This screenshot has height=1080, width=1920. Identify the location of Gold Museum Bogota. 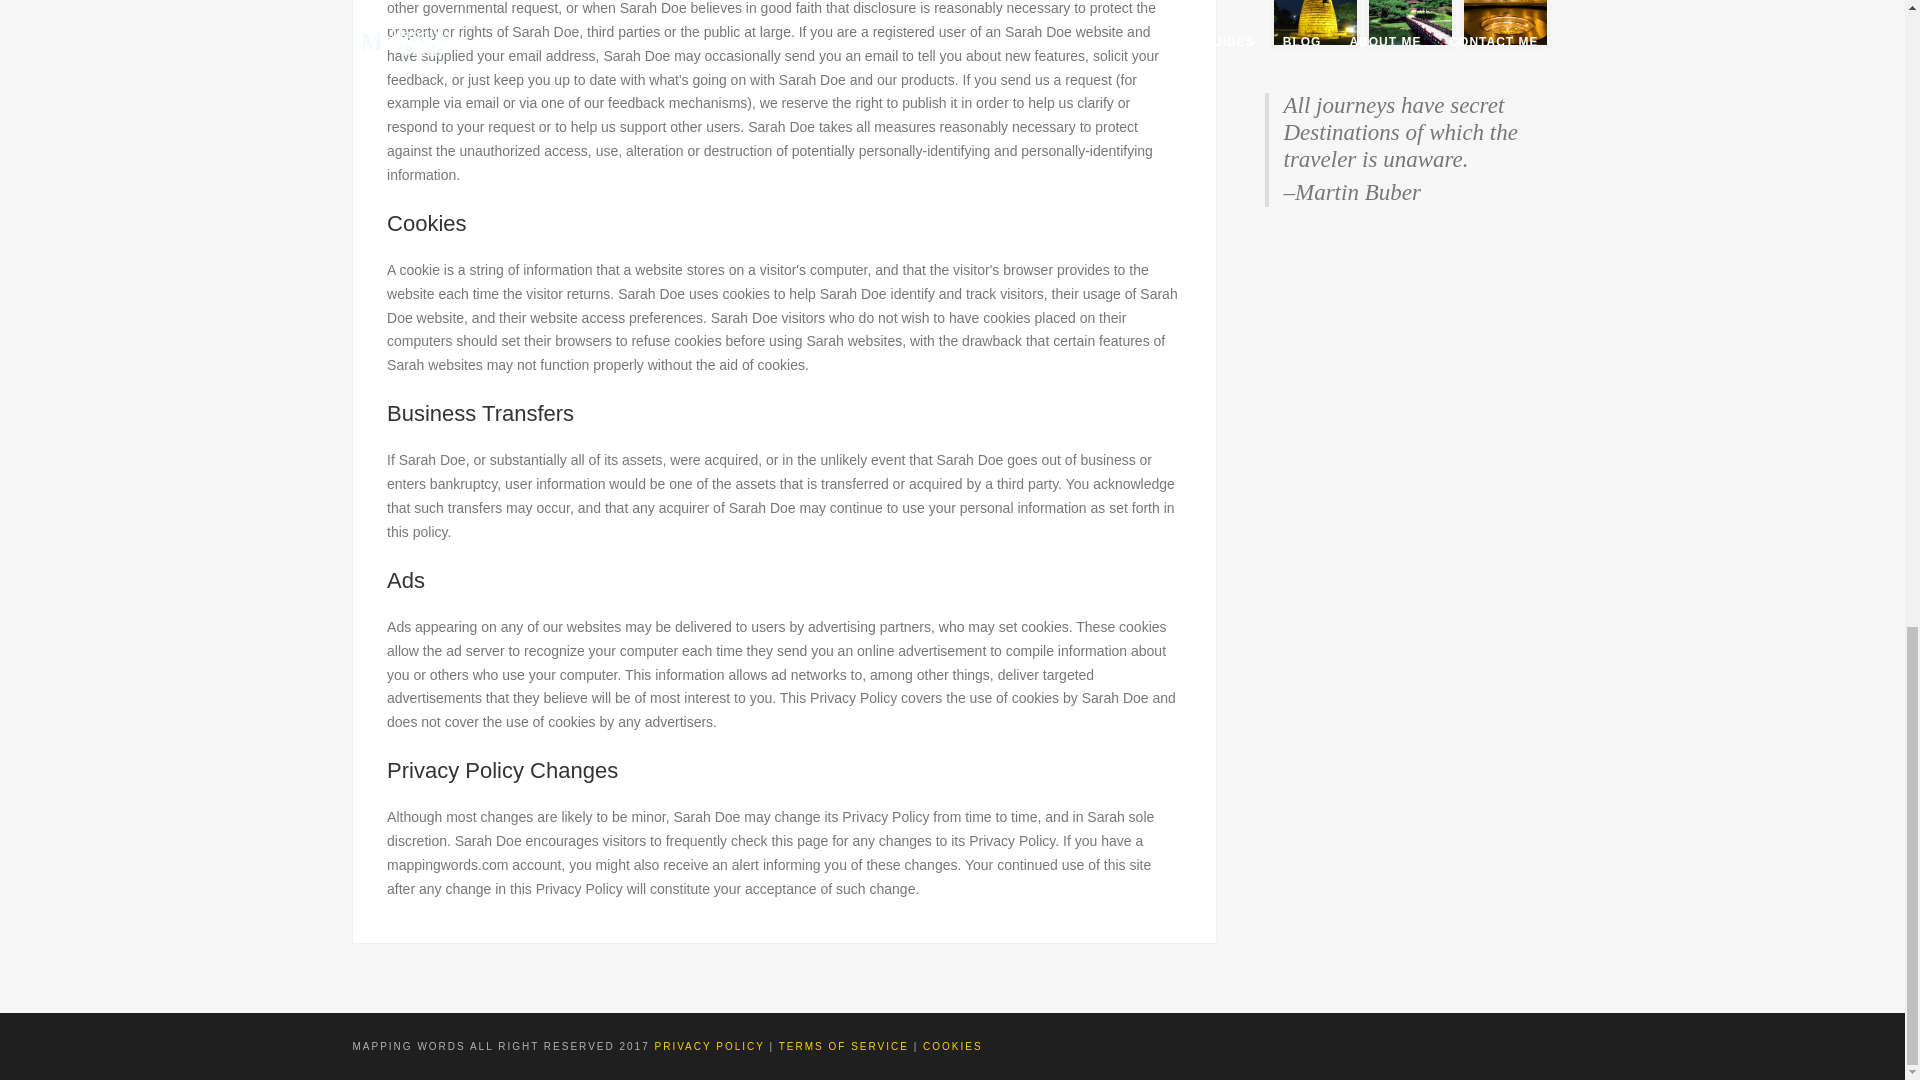
(1504, 22).